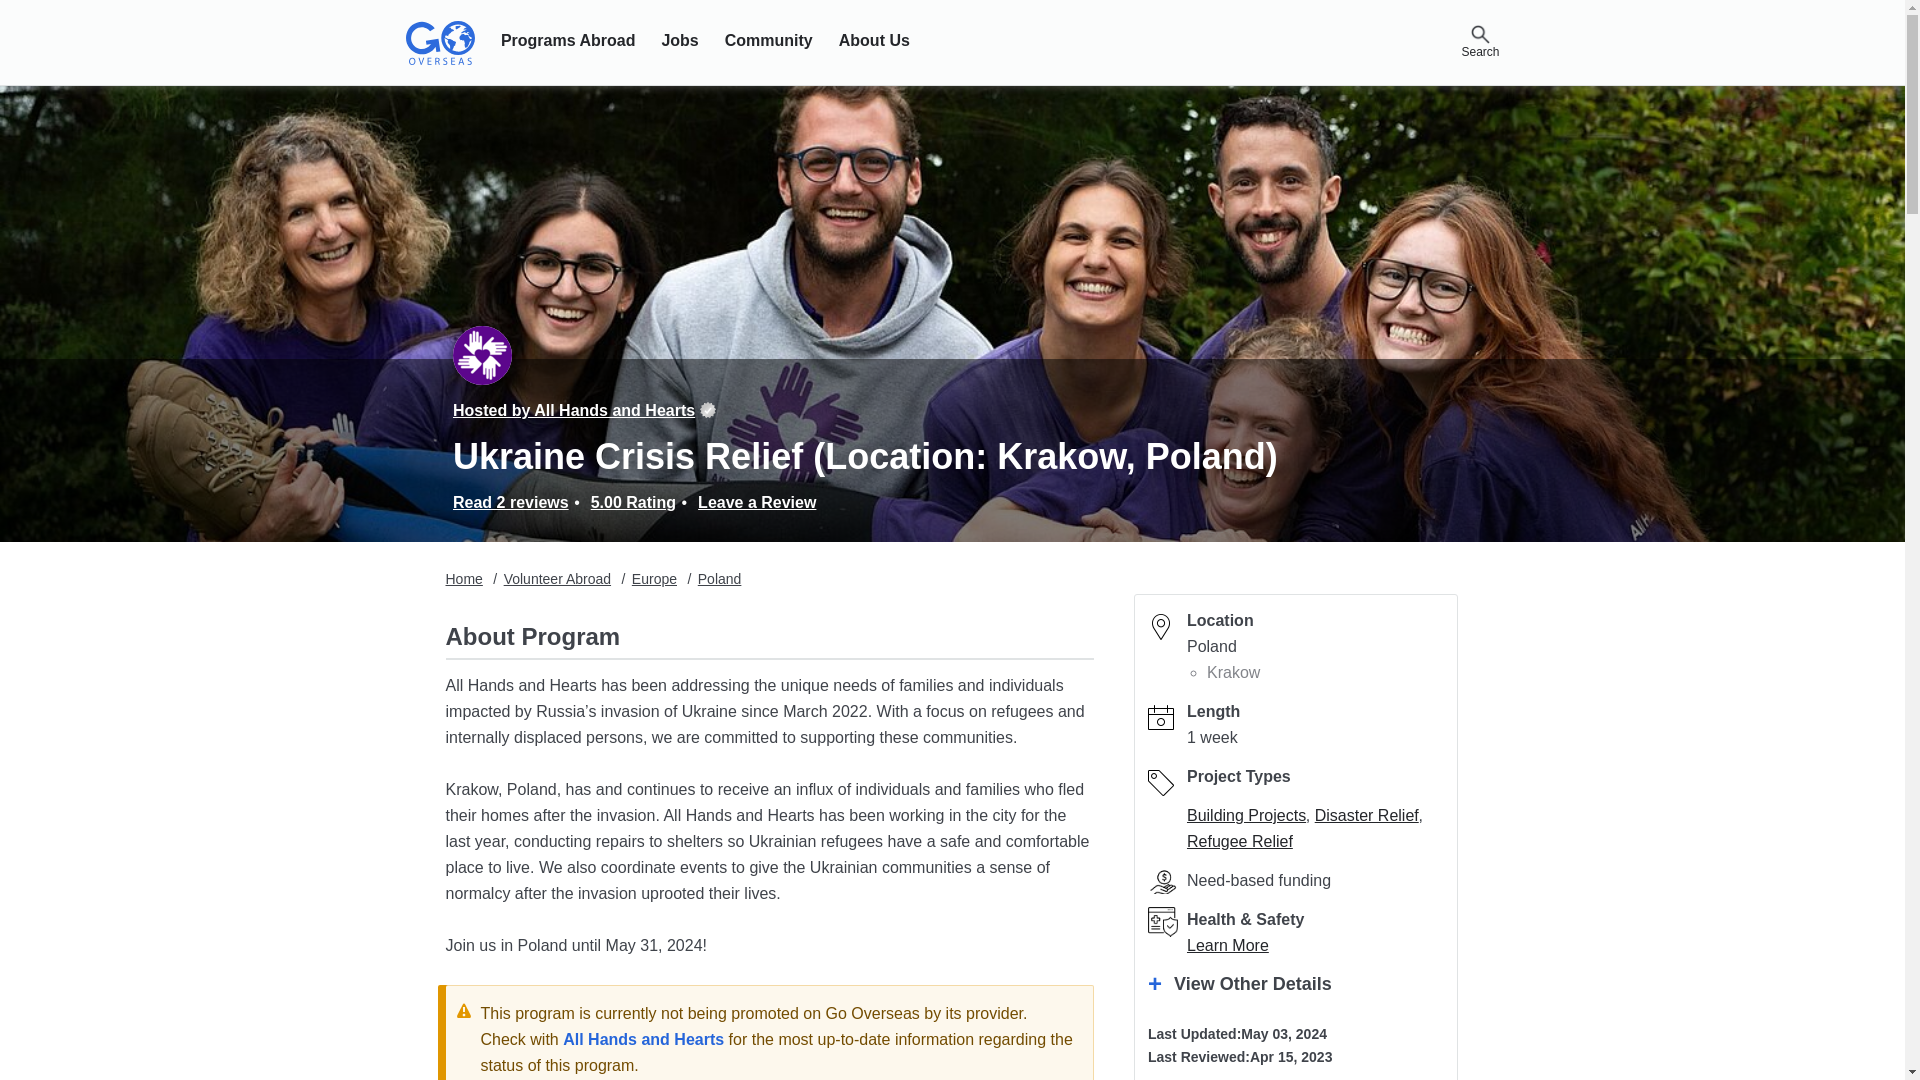  What do you see at coordinates (574, 410) in the screenshot?
I see `Hosted by All Hands and Hearts` at bounding box center [574, 410].